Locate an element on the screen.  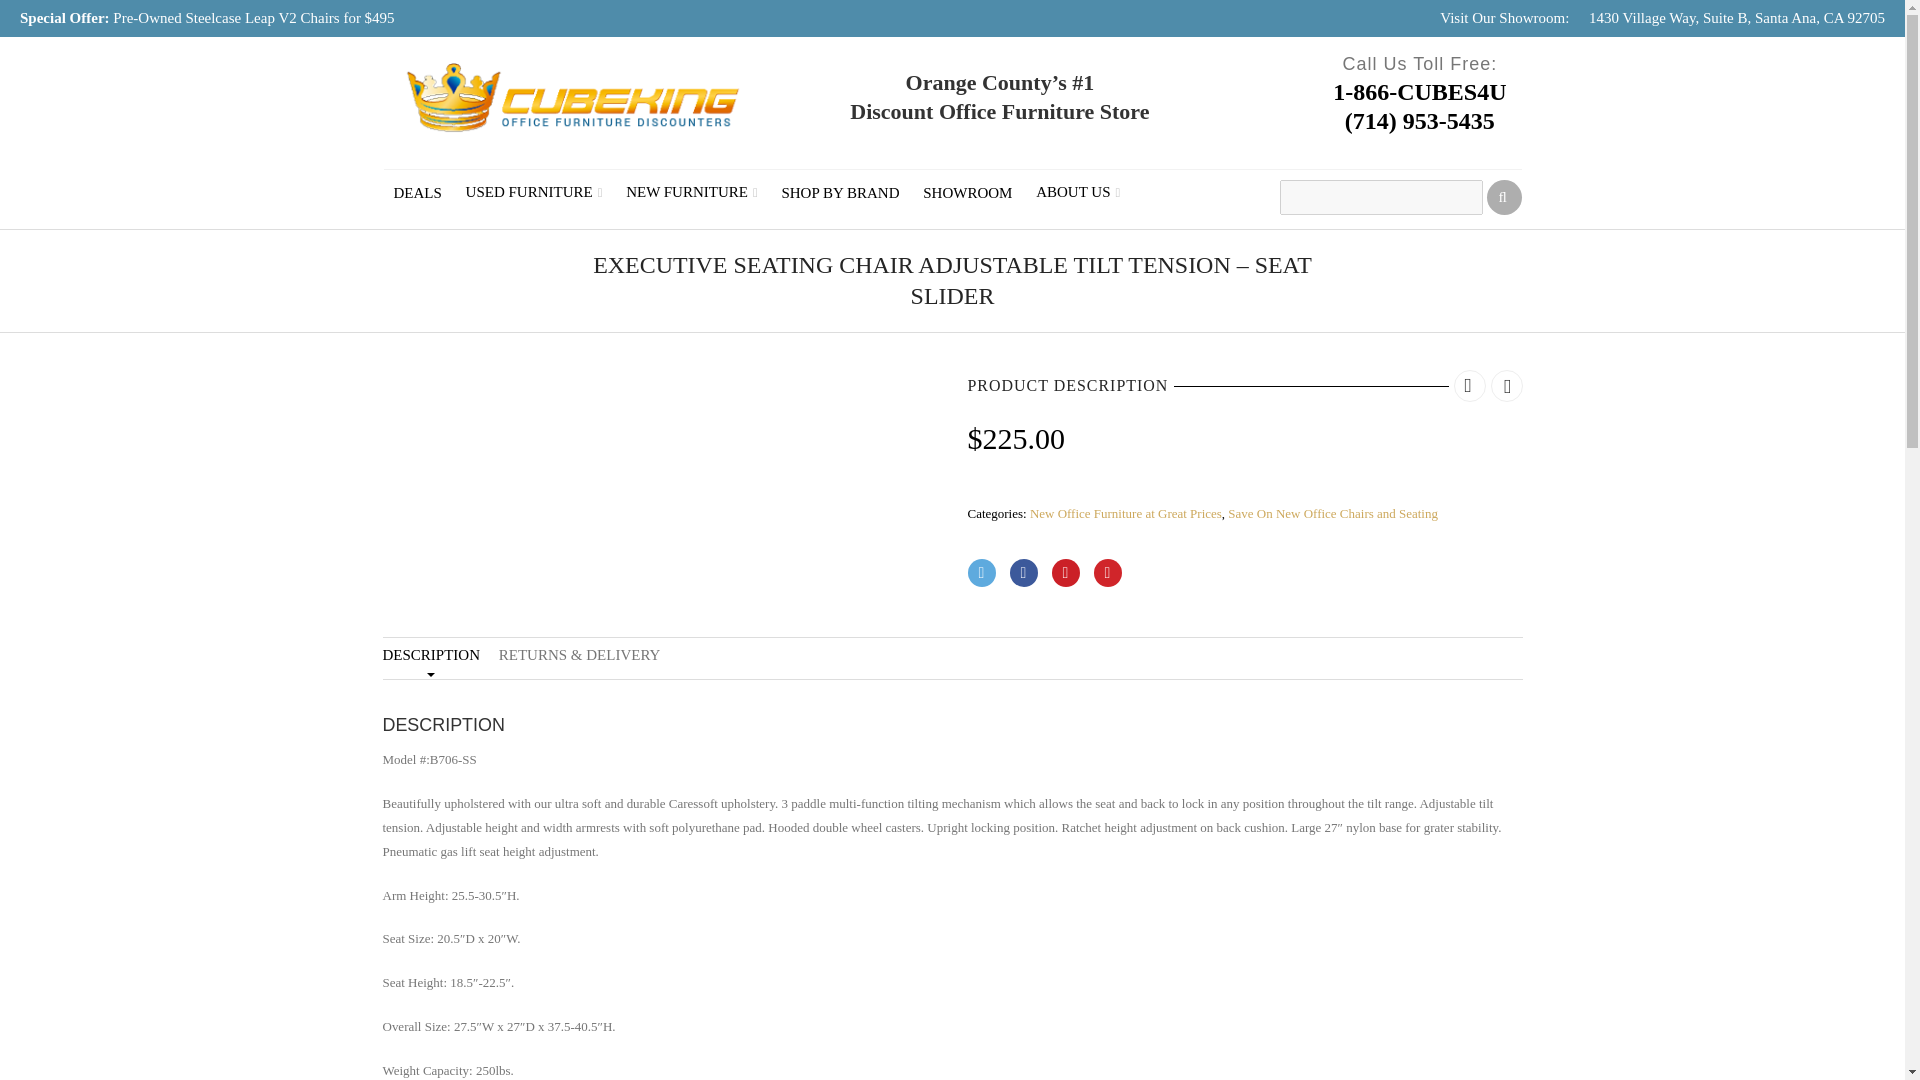
Pinterest is located at coordinates (1066, 573).